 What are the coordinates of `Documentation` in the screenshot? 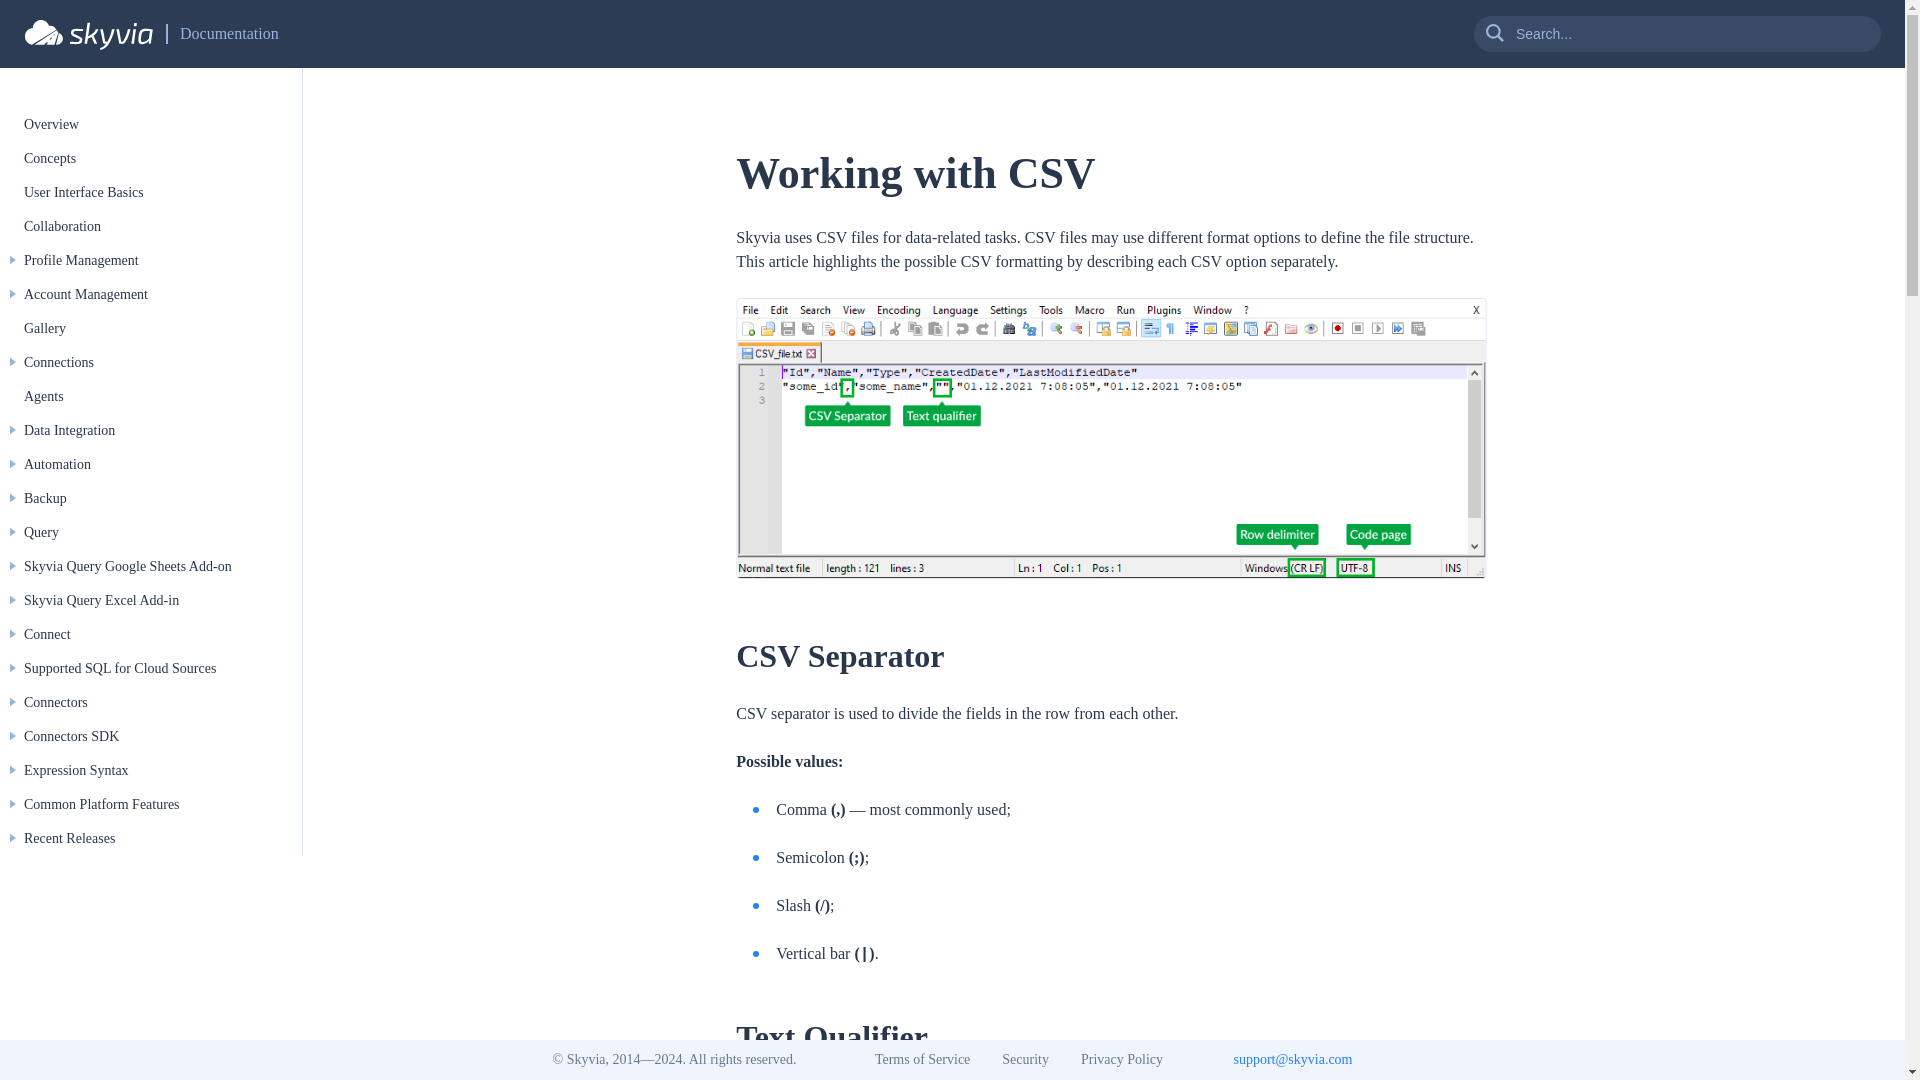 It's located at (229, 34).